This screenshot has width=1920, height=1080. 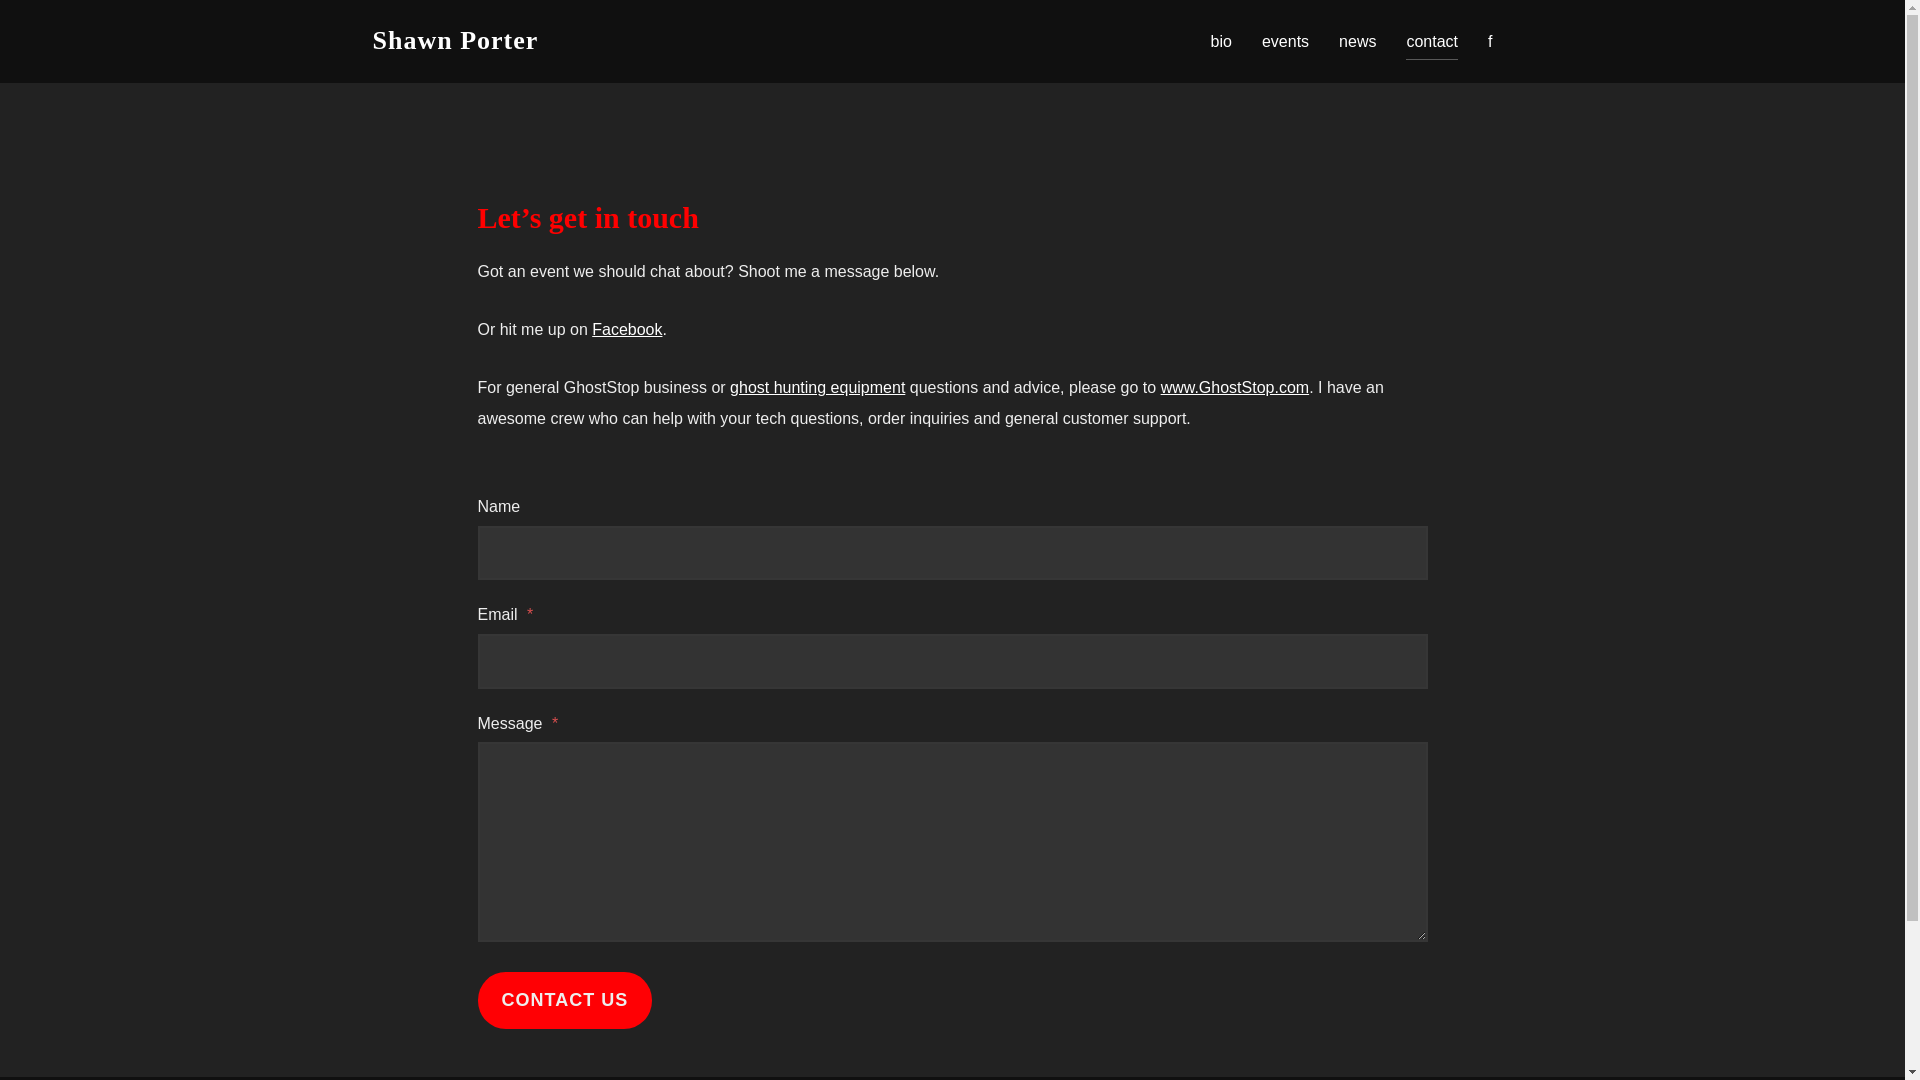 What do you see at coordinates (1285, 40) in the screenshot?
I see `events` at bounding box center [1285, 40].